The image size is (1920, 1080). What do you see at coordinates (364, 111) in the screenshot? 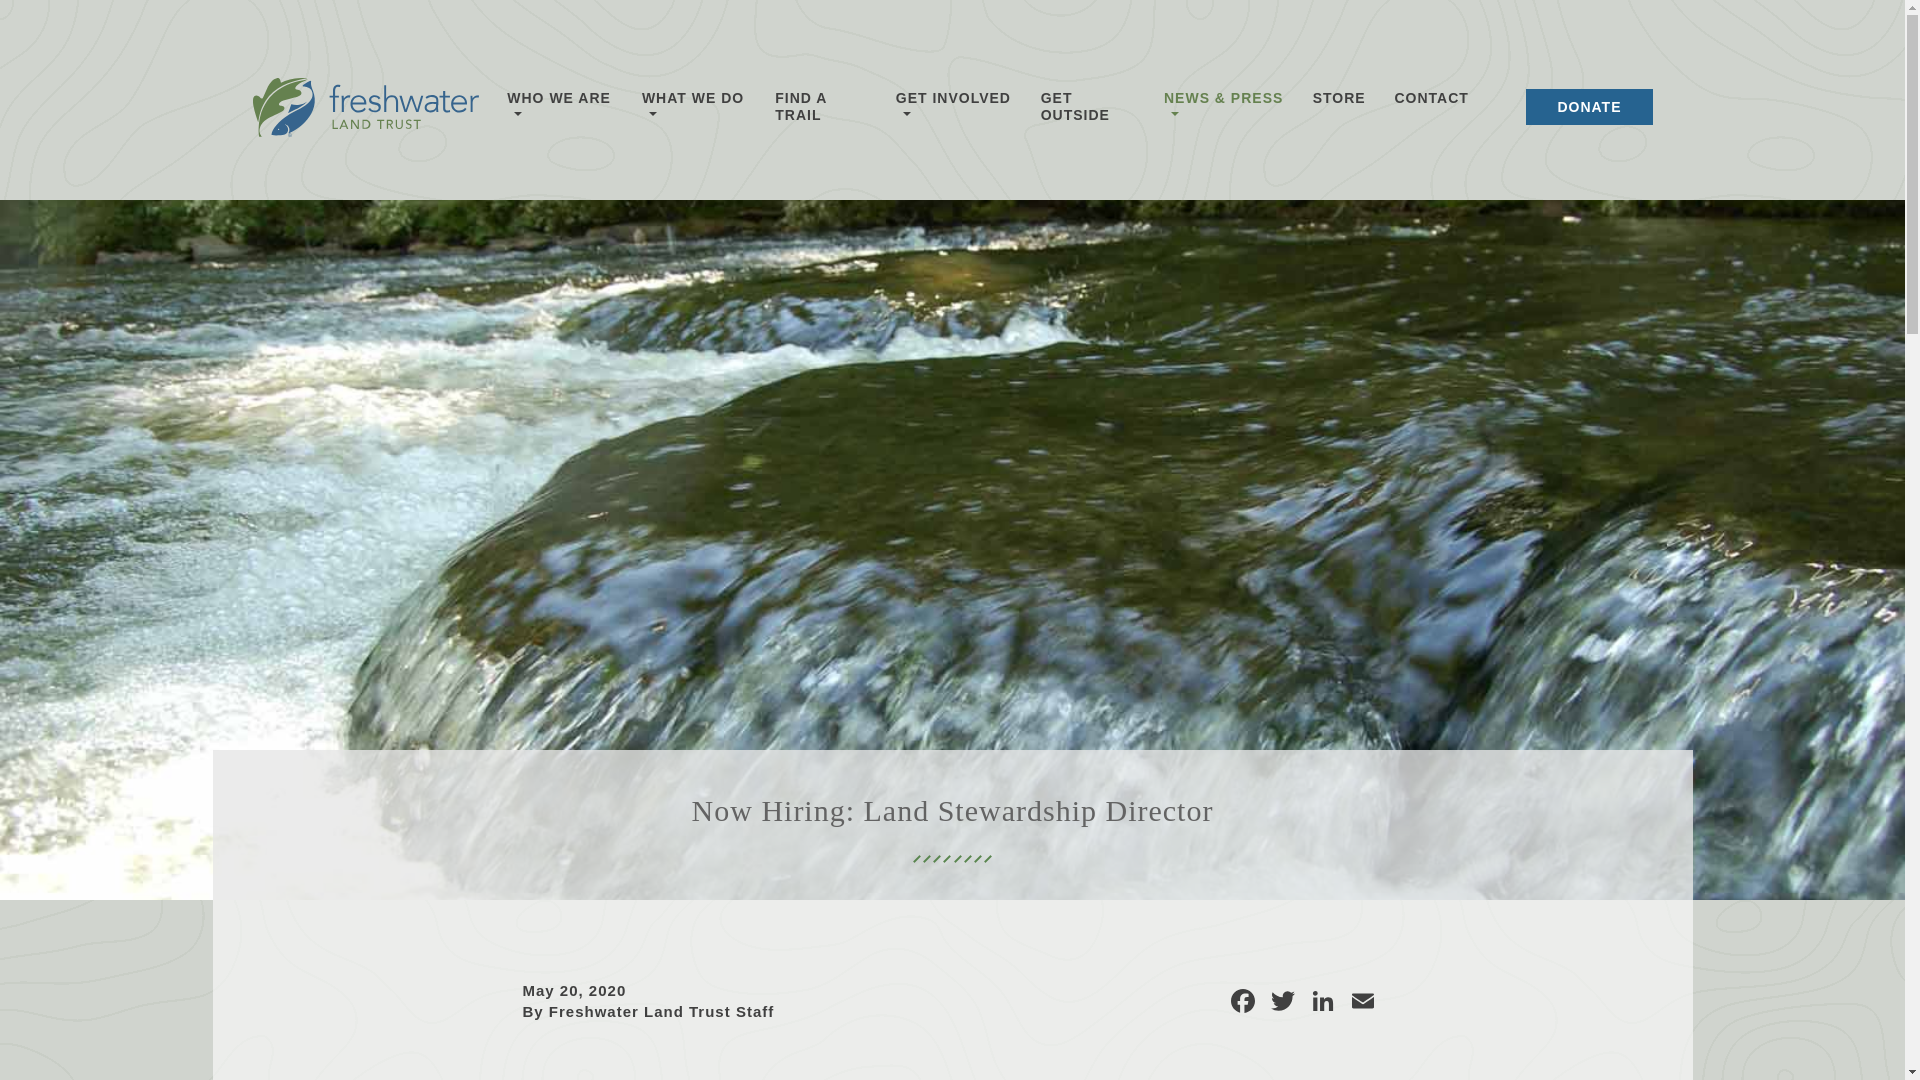
I see `Freshwater Land Trust` at bounding box center [364, 111].